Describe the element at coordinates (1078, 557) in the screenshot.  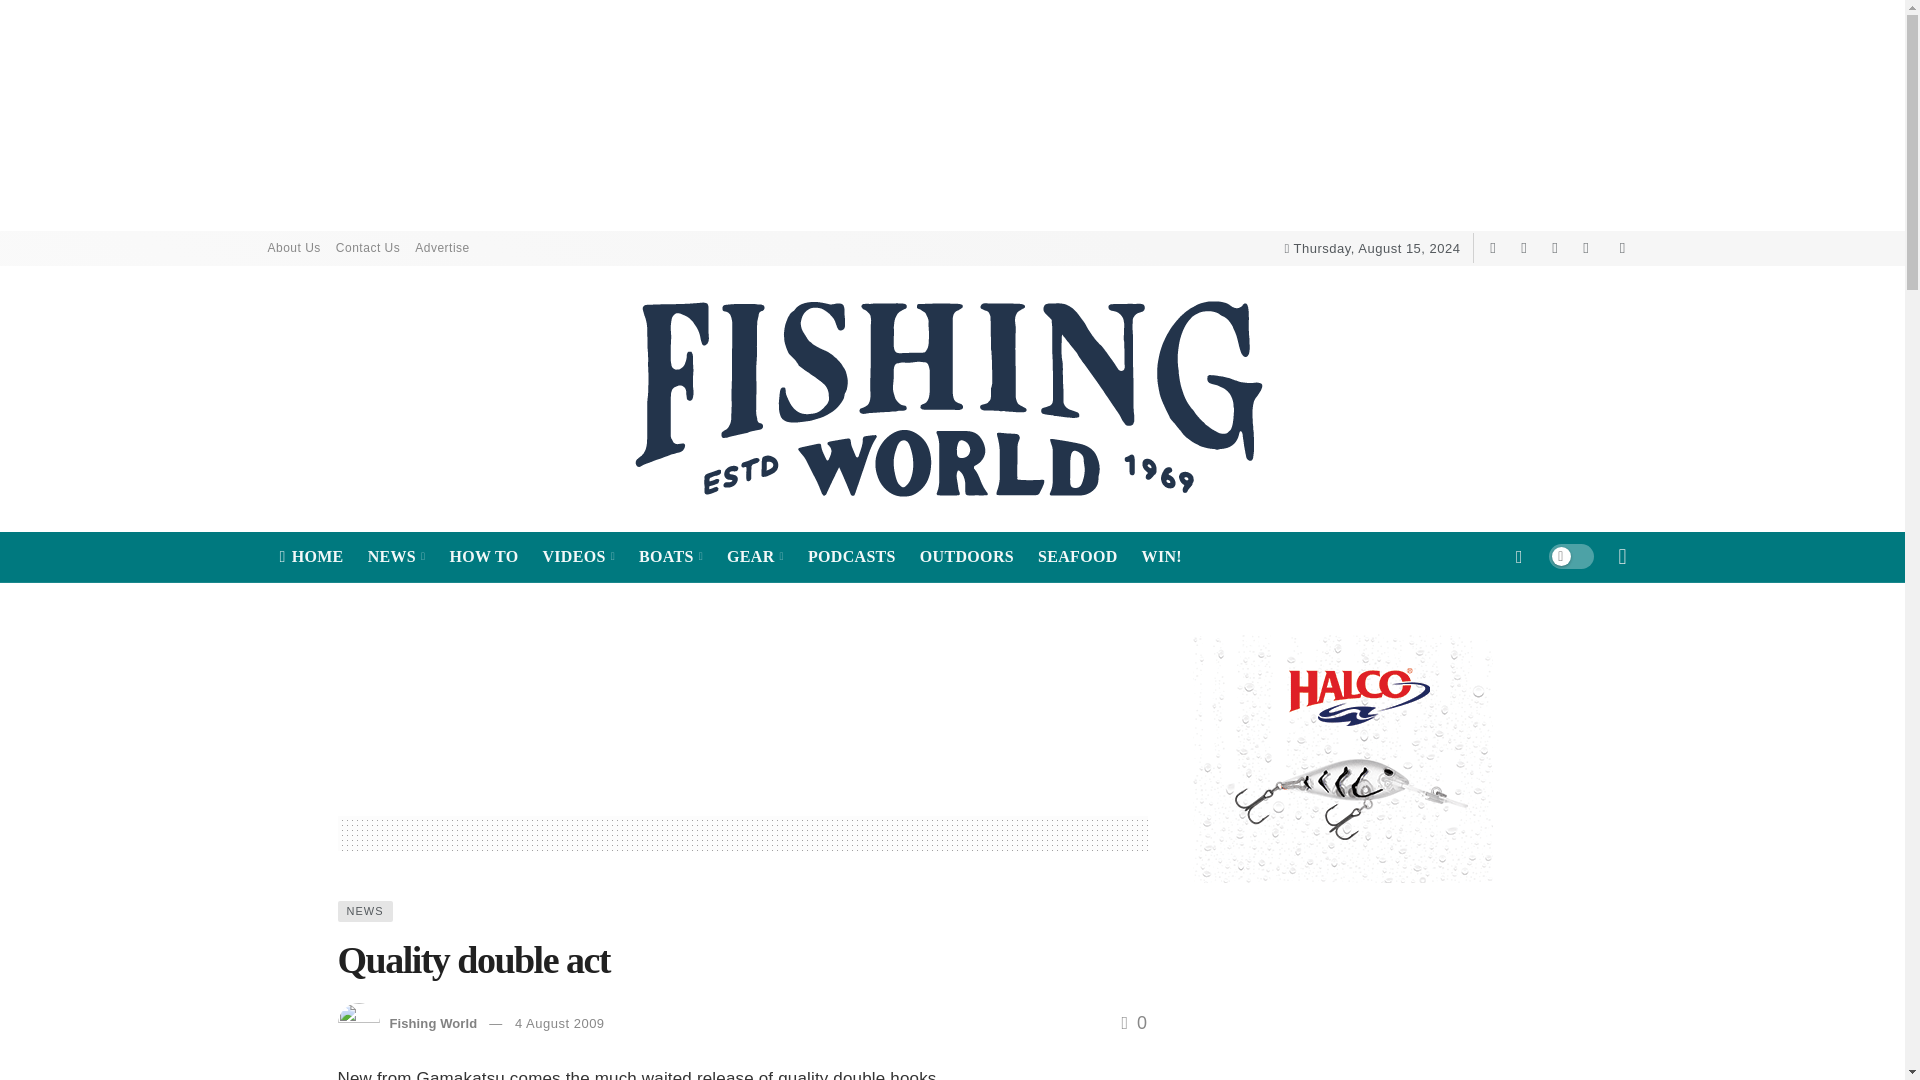
I see `SEAFOOD` at that location.